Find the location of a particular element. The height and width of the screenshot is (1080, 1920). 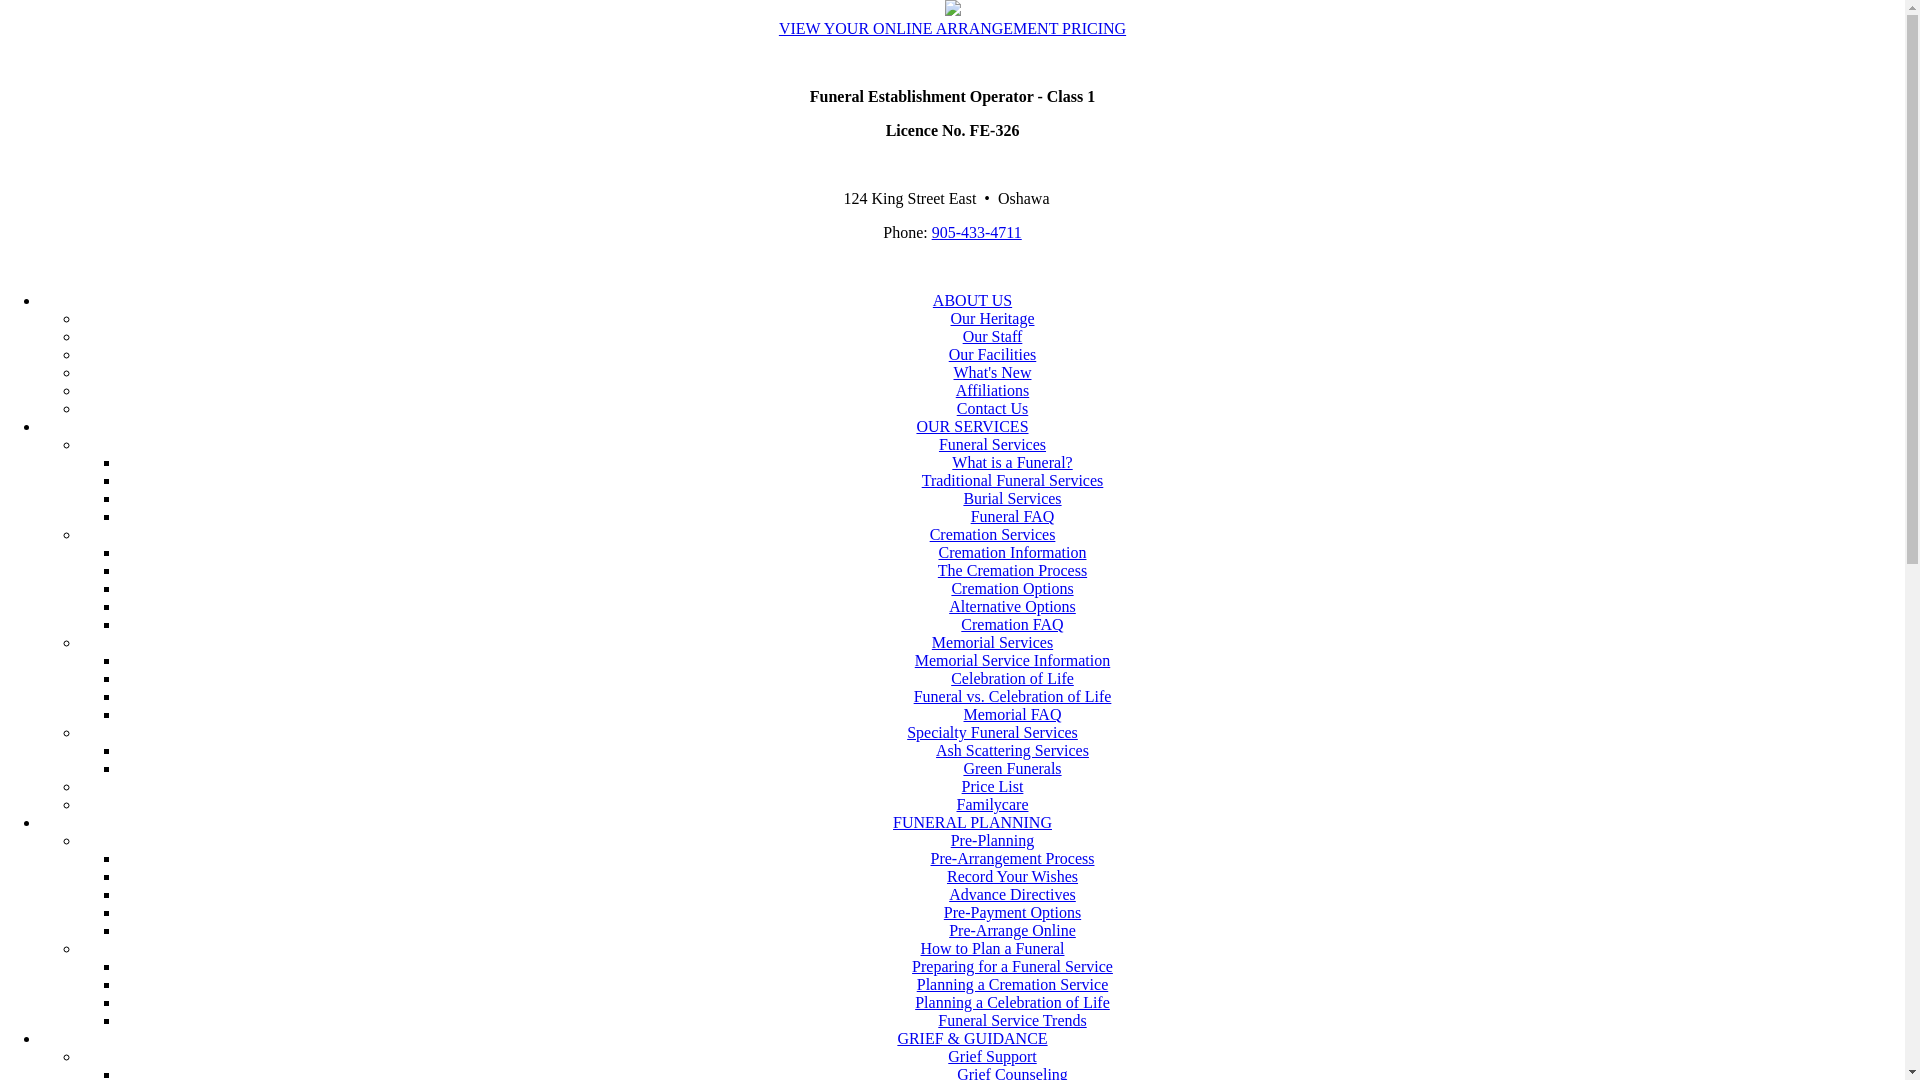

OUR SERVICES is located at coordinates (972, 426).